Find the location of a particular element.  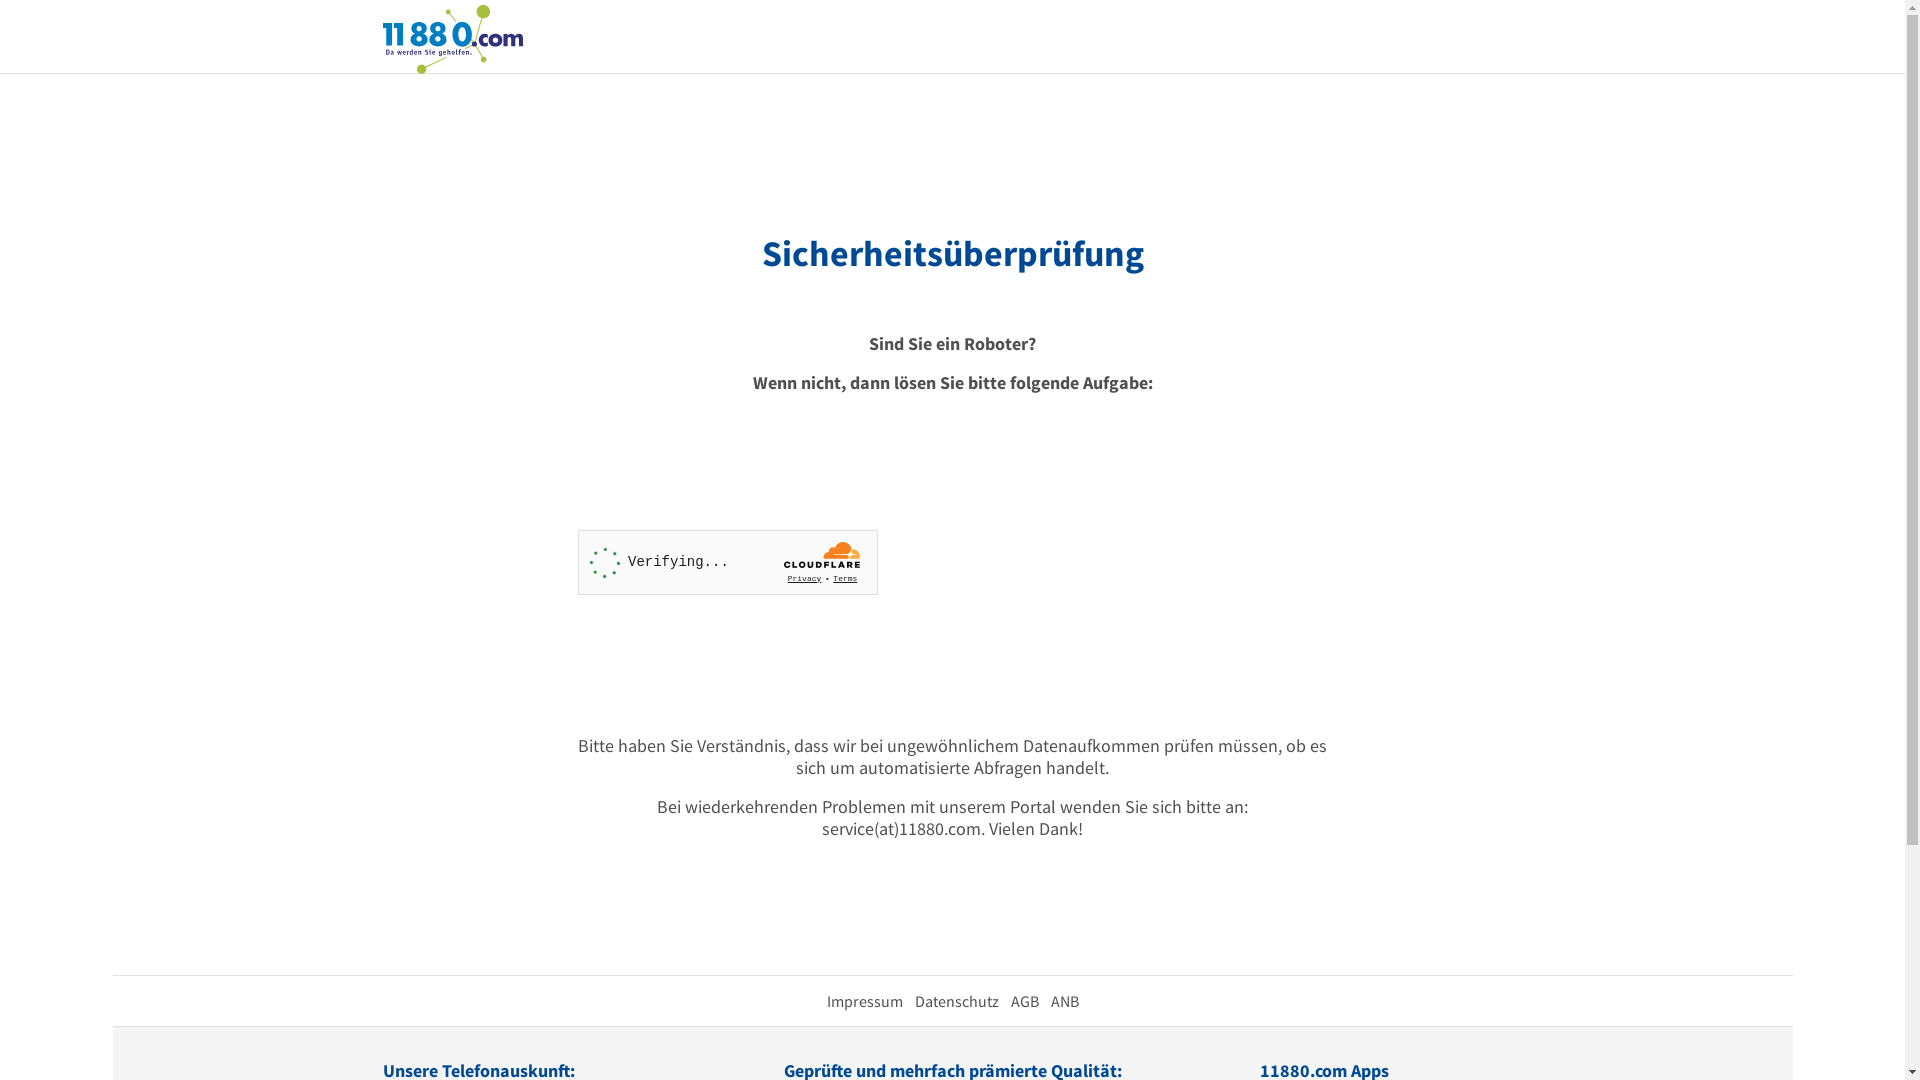

11880.com is located at coordinates (452, 38).